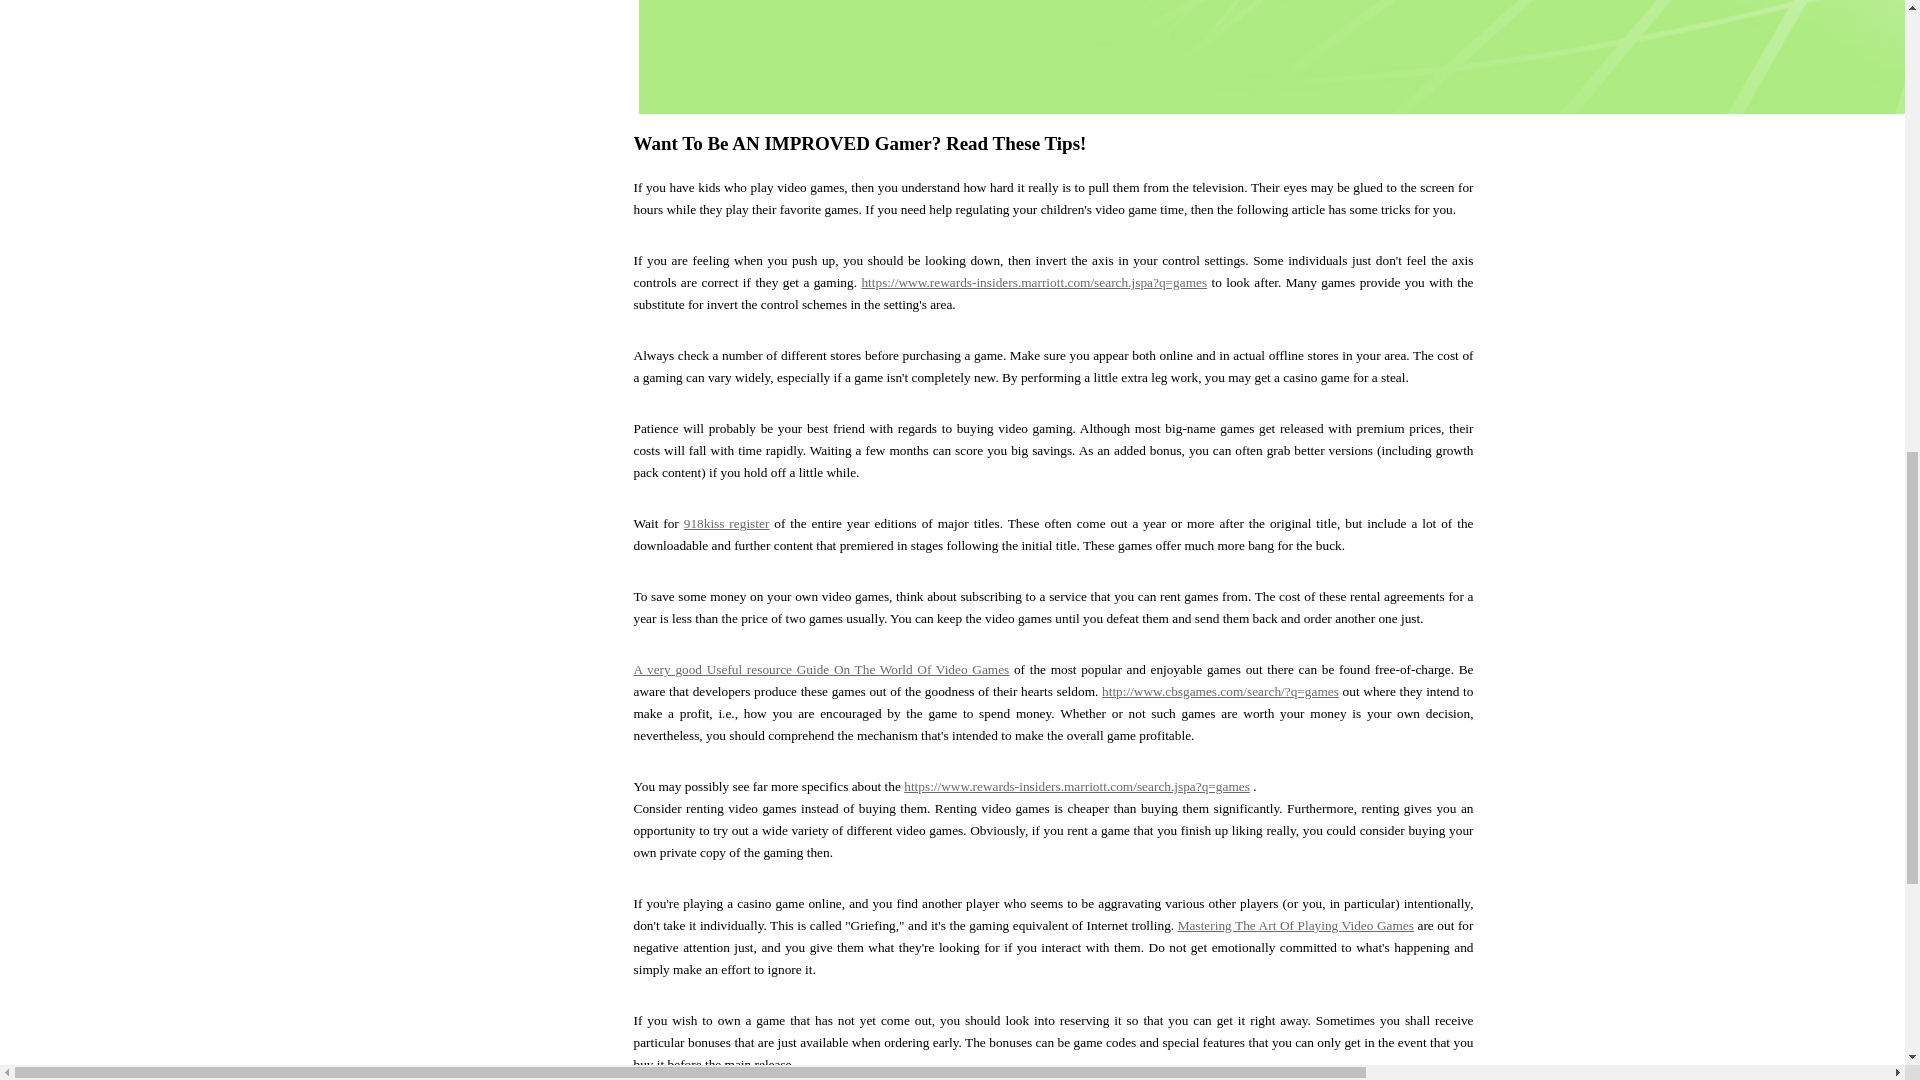 Image resolution: width=1920 pixels, height=1080 pixels. I want to click on 918kiss register, so click(726, 524).